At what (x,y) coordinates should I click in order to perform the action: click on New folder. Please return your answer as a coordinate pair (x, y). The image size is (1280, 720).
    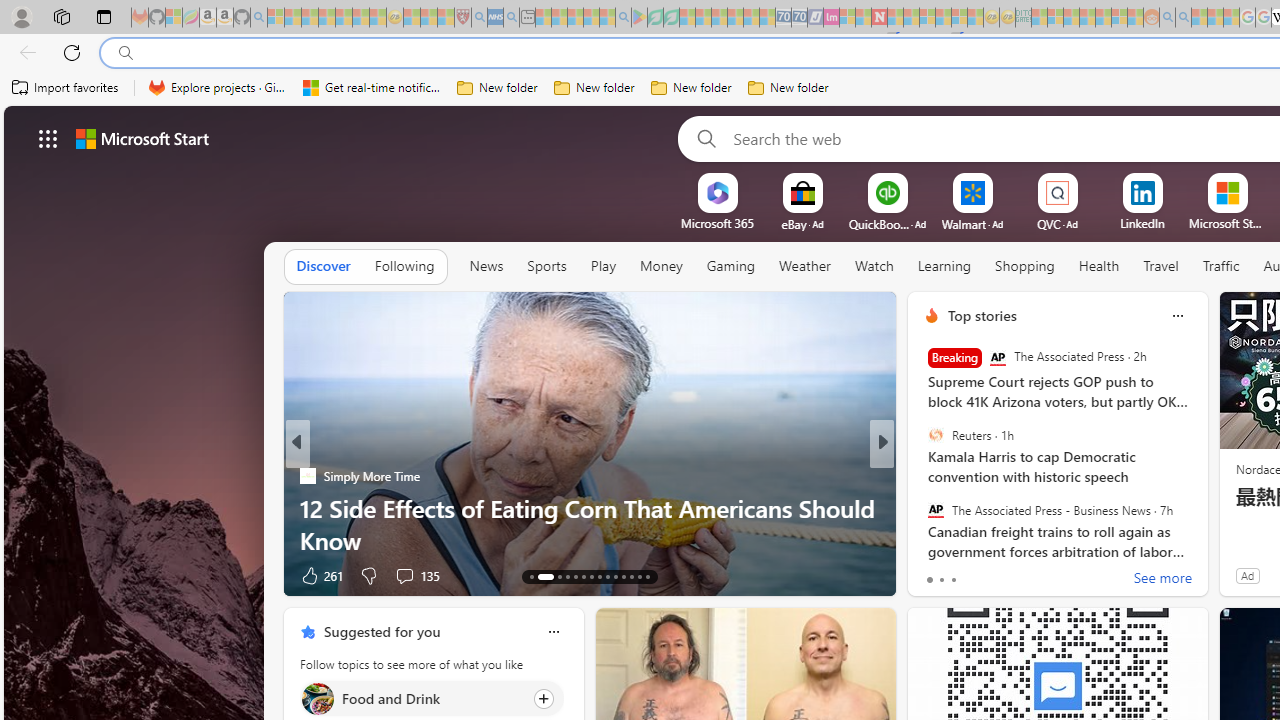
    Looking at the image, I should click on (788, 88).